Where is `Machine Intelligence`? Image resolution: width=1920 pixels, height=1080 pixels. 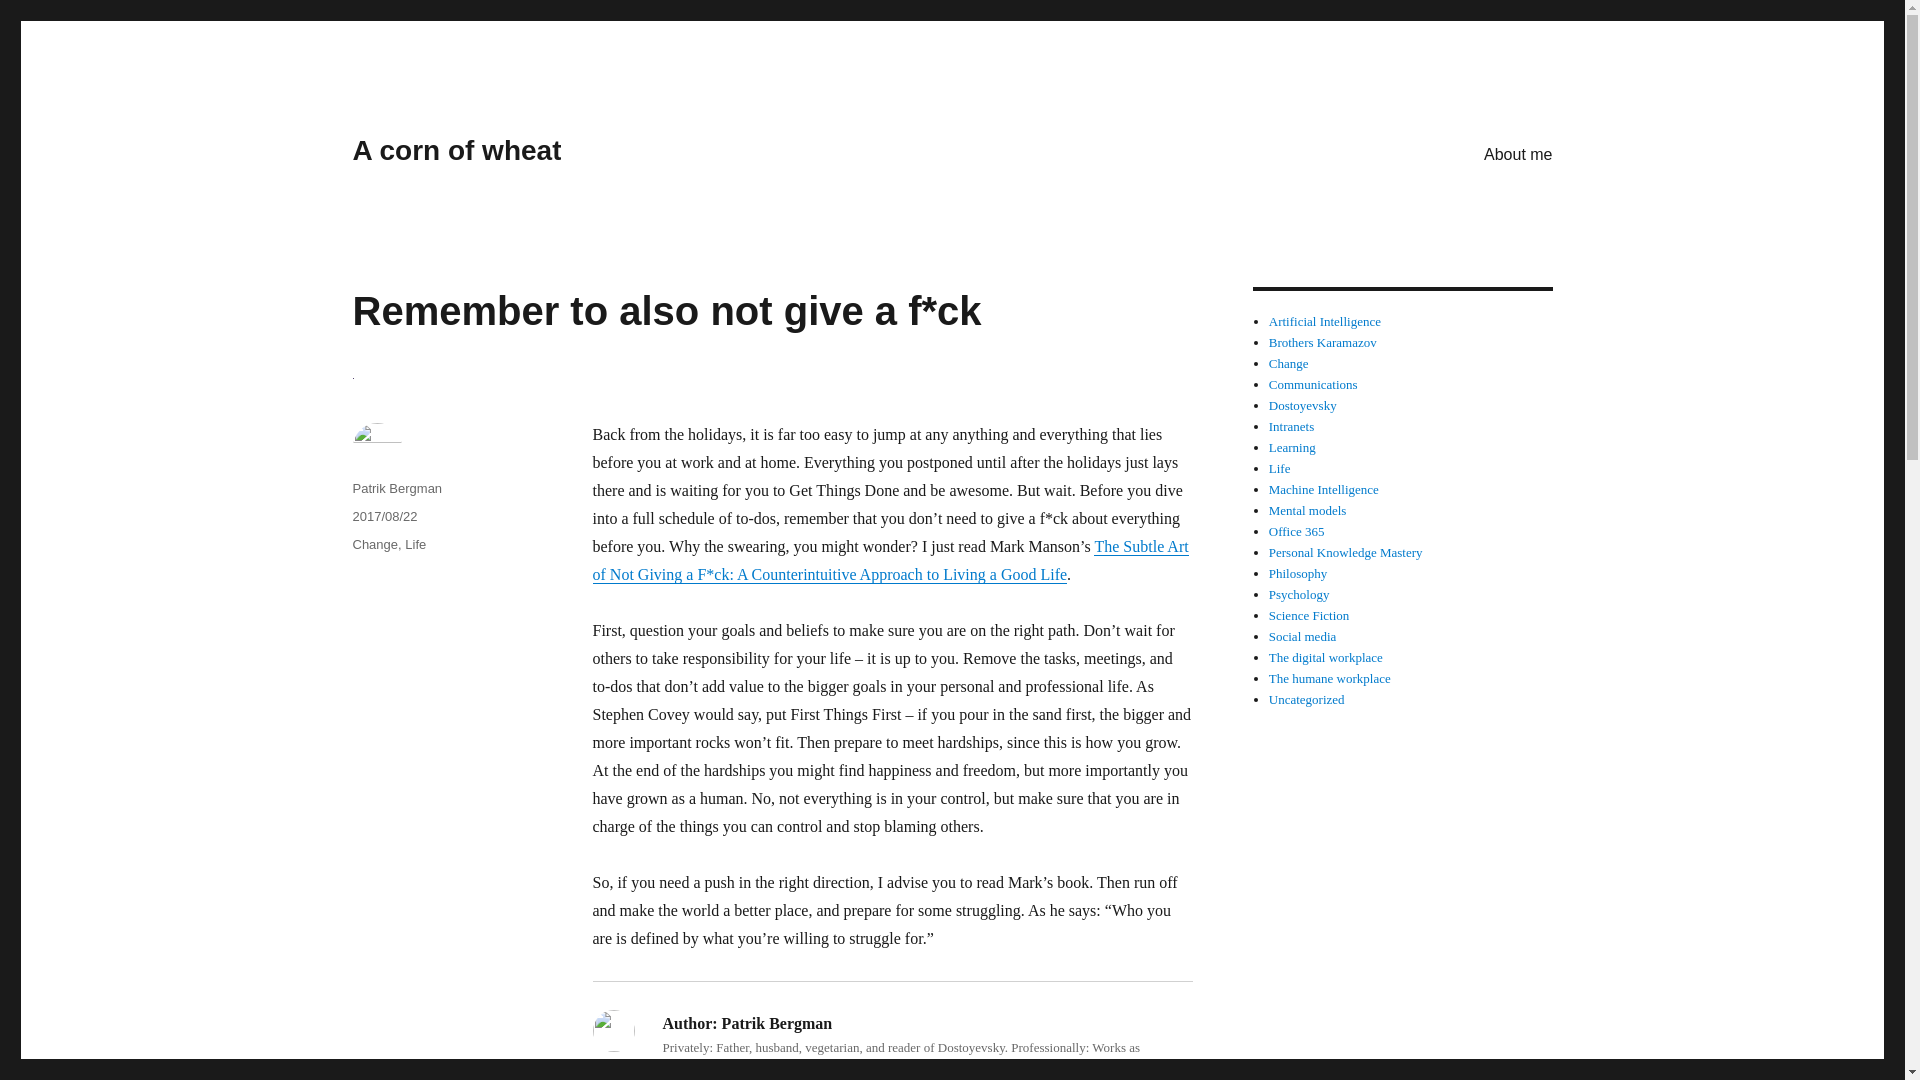
Machine Intelligence is located at coordinates (1324, 488).